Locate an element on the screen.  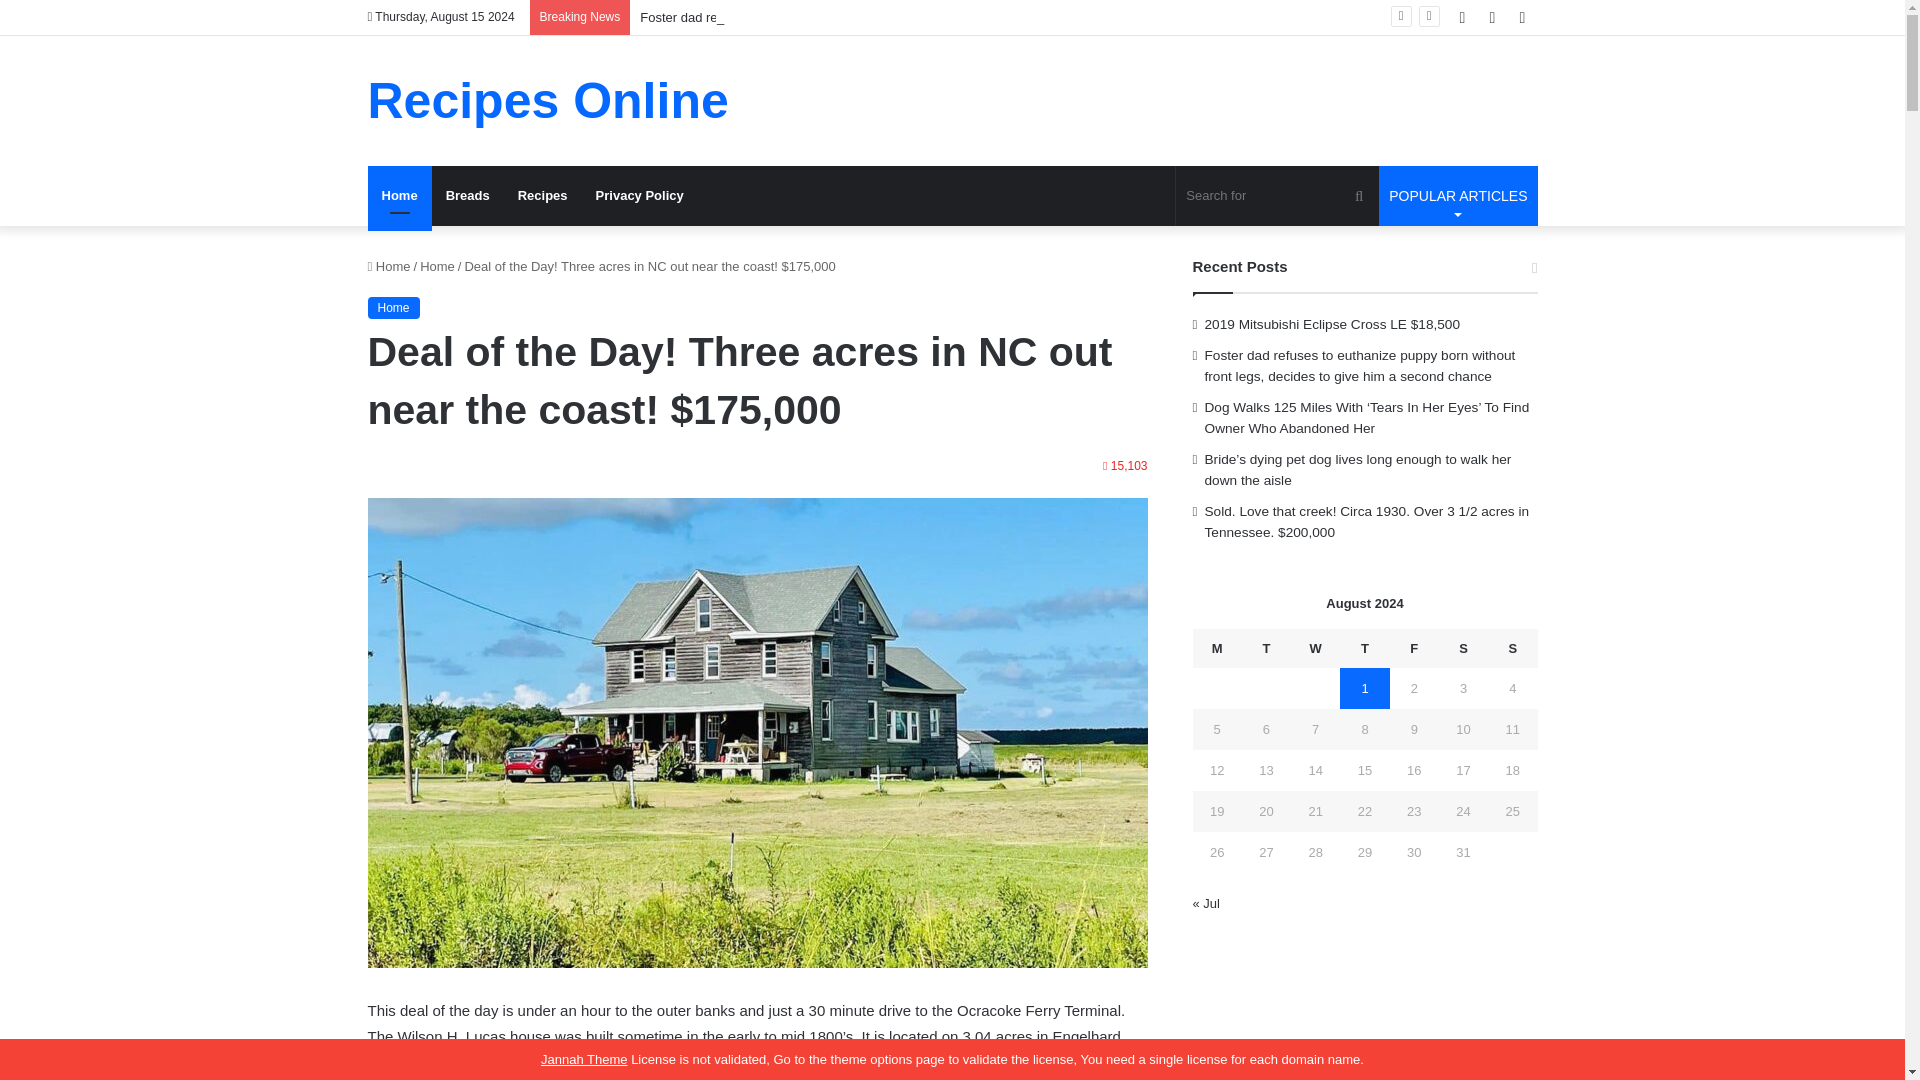
Breads is located at coordinates (468, 196).